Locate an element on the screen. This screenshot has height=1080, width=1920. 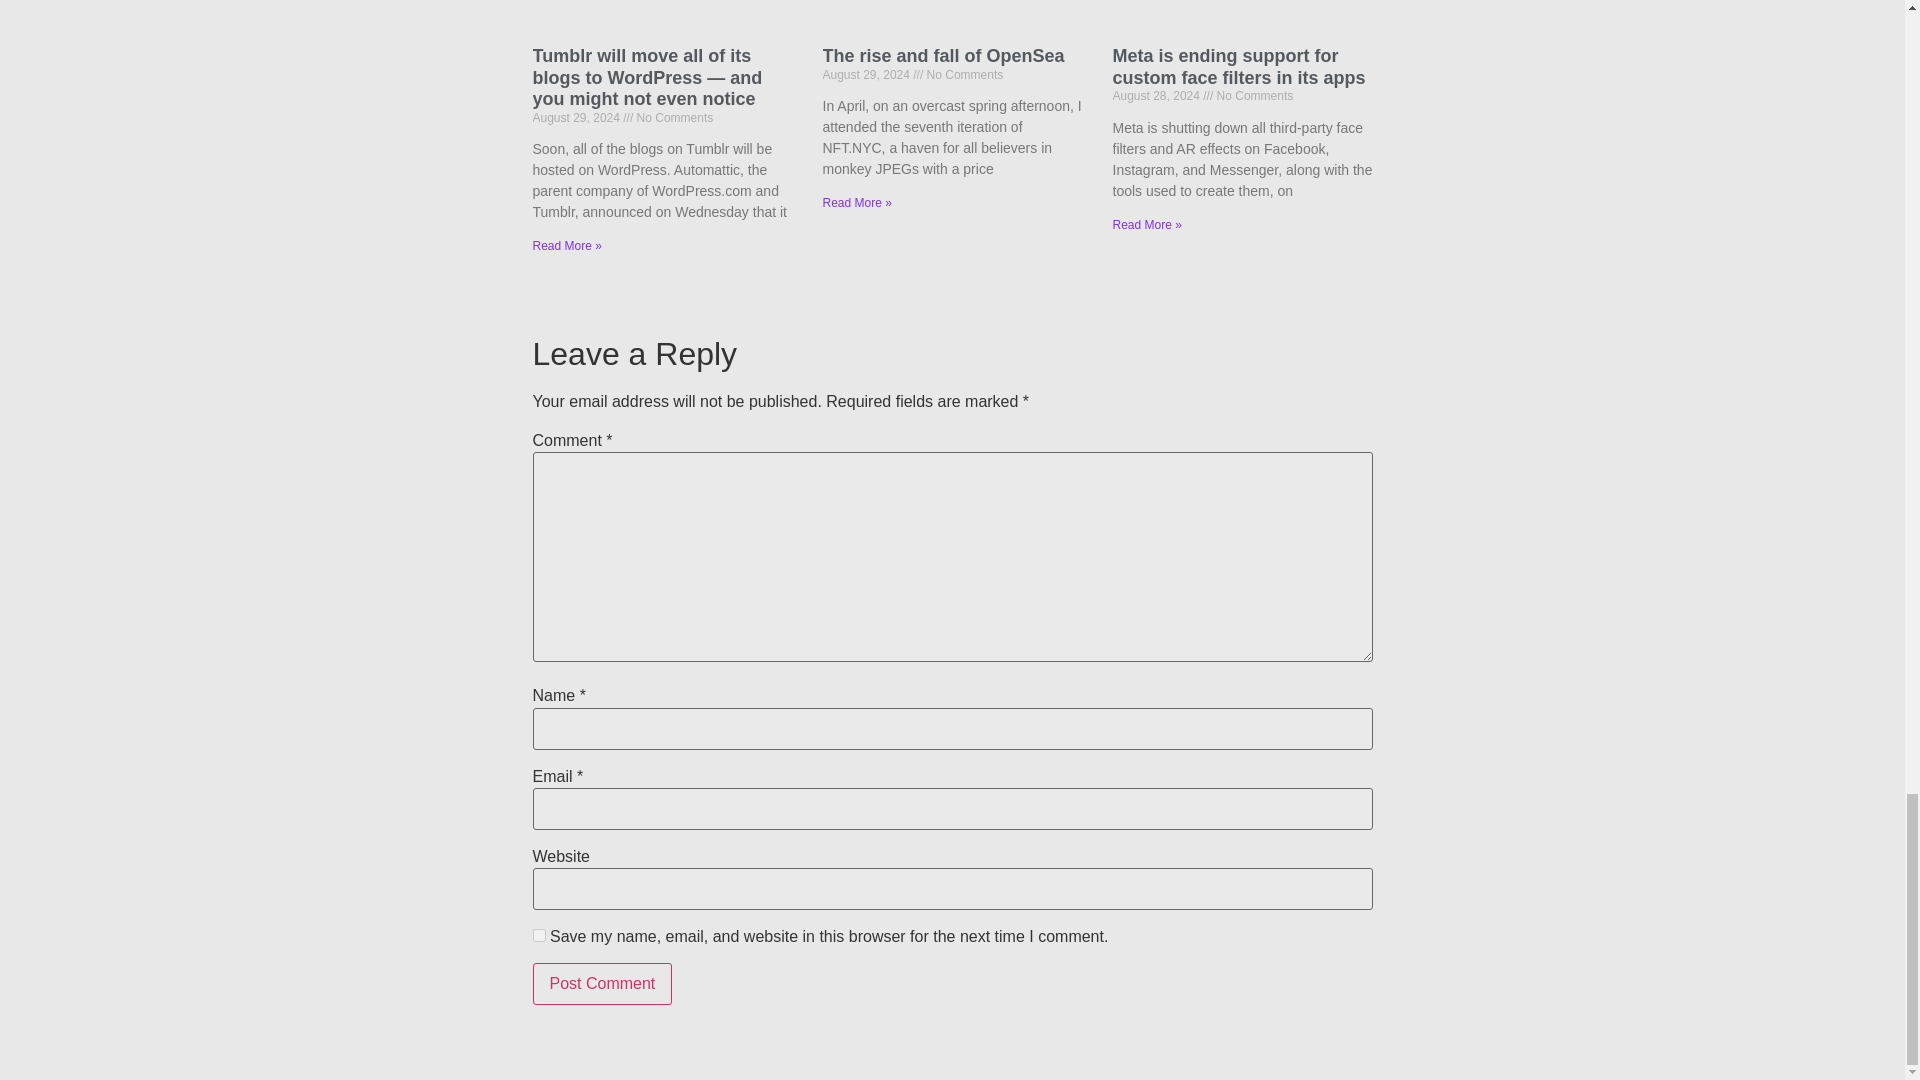
The rise and fall of OpenSea is located at coordinates (942, 56).